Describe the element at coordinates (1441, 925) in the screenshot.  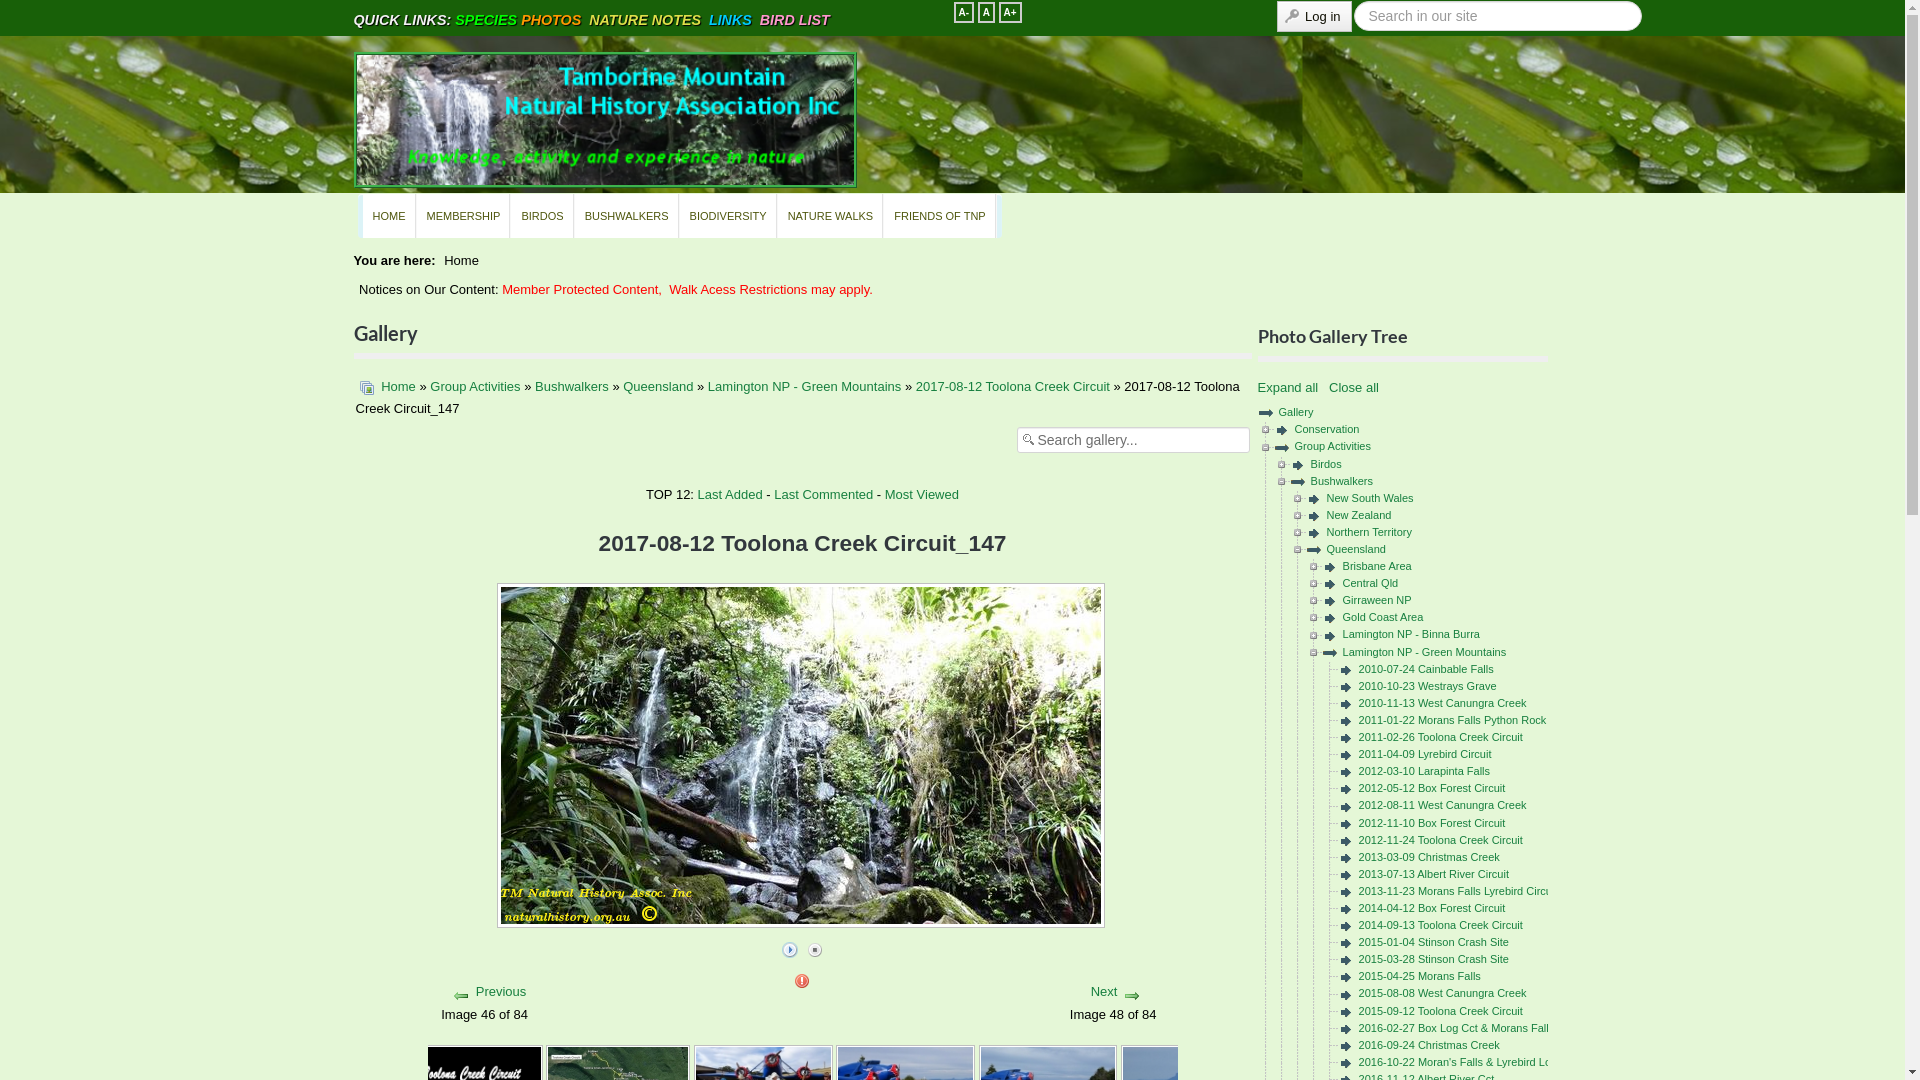
I see `2014-09-13 Toolona Creek Circuit` at that location.